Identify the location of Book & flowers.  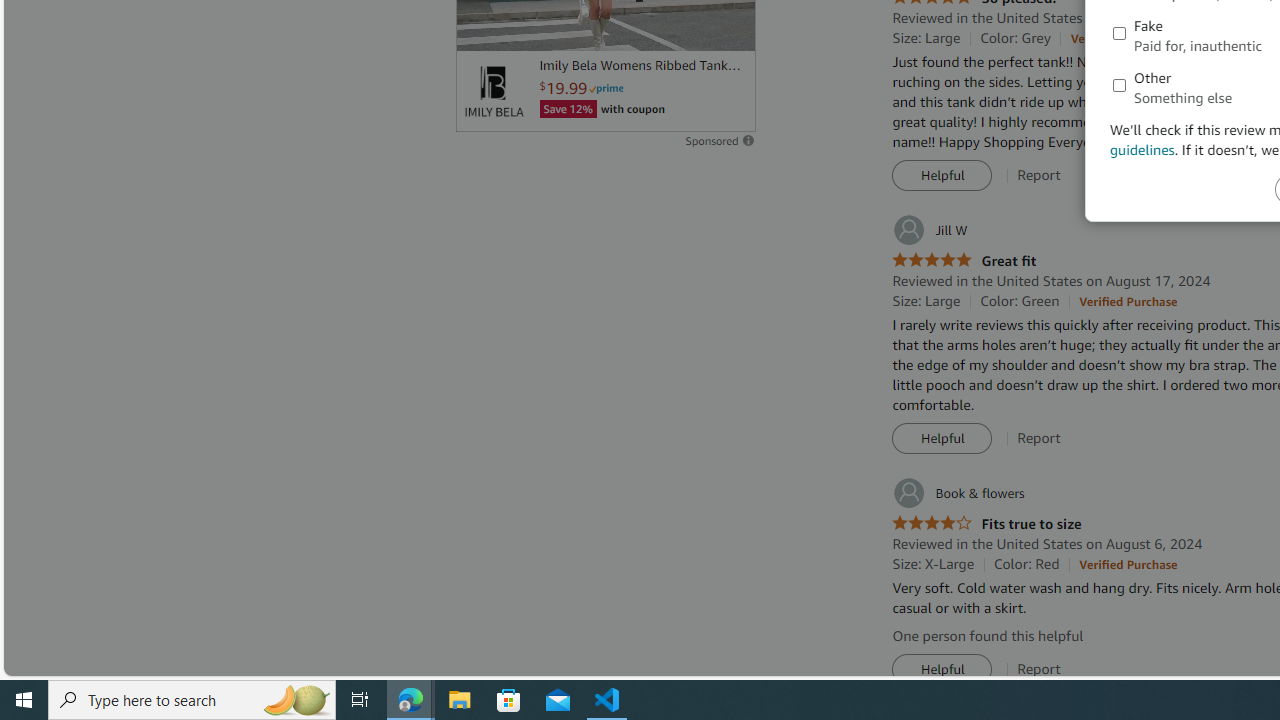
(958, 493).